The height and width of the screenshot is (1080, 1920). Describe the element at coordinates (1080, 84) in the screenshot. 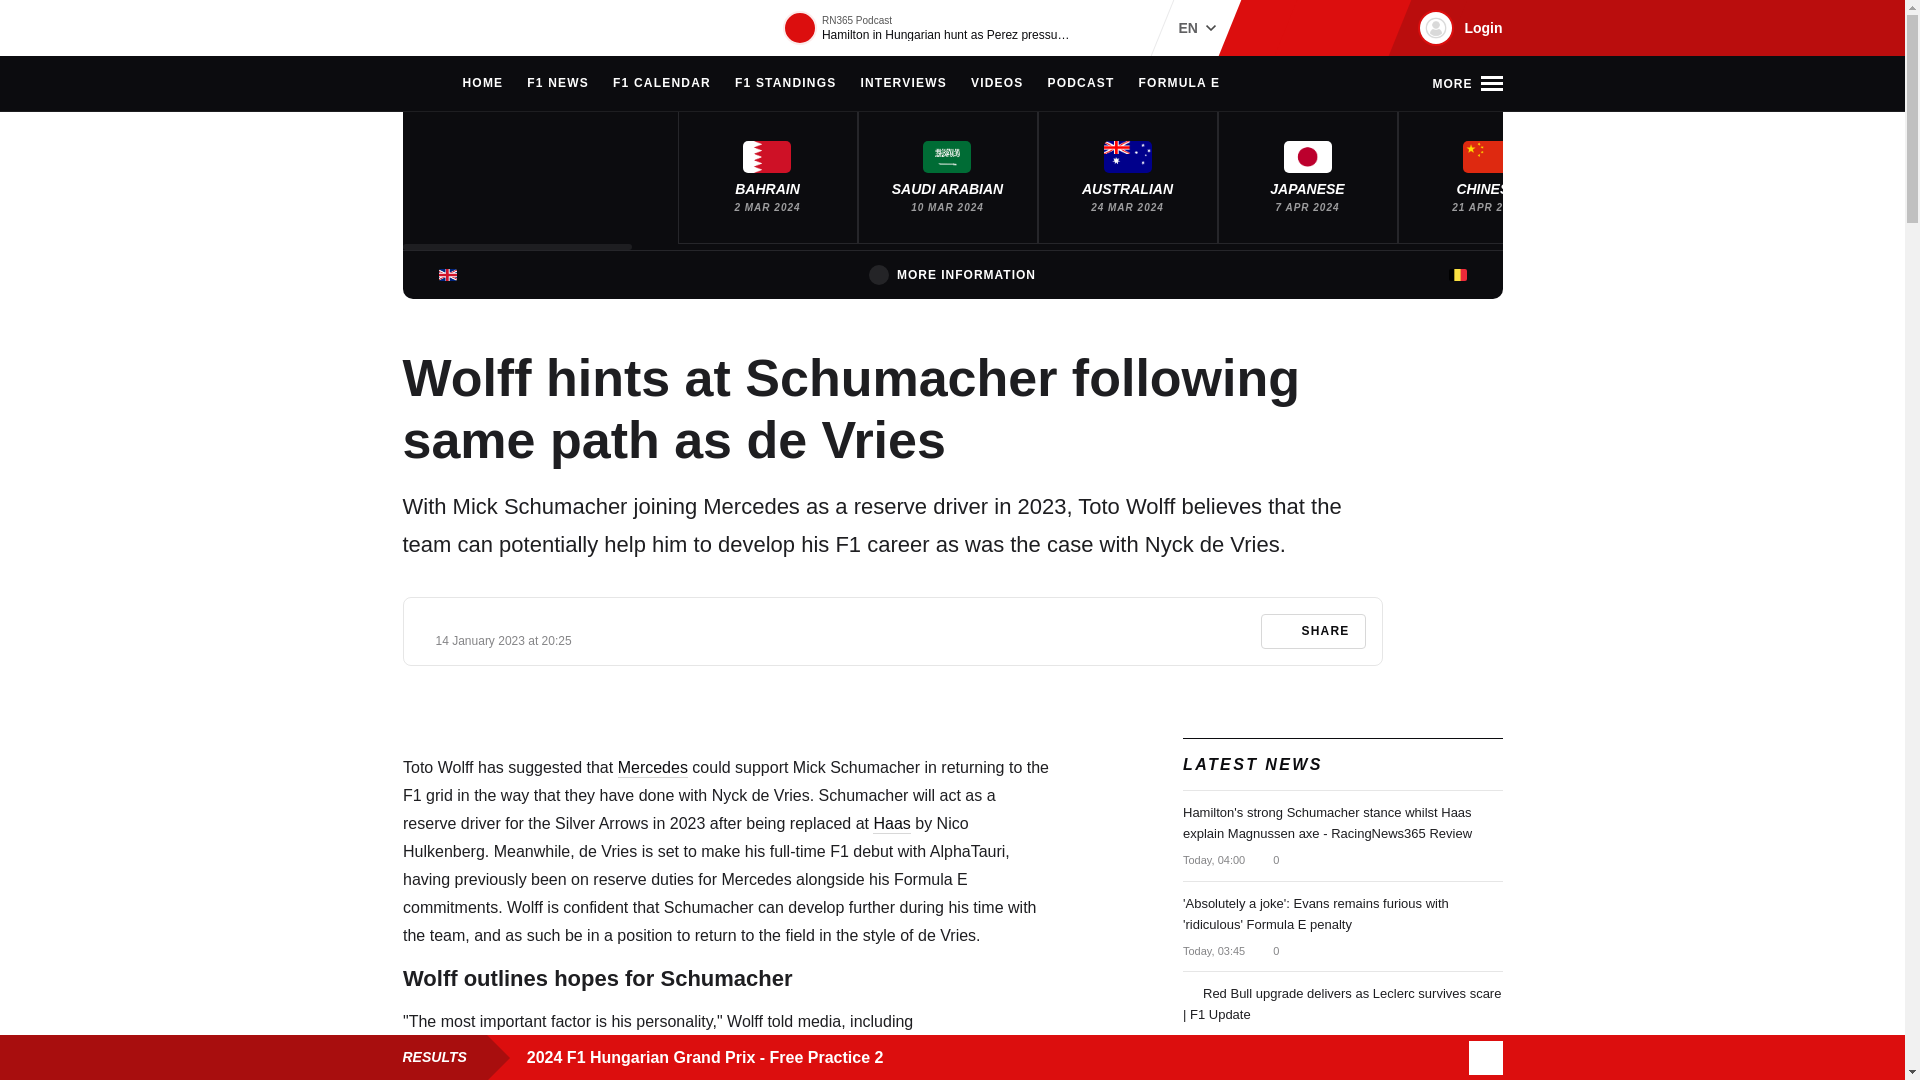

I see `PODCAST` at that location.